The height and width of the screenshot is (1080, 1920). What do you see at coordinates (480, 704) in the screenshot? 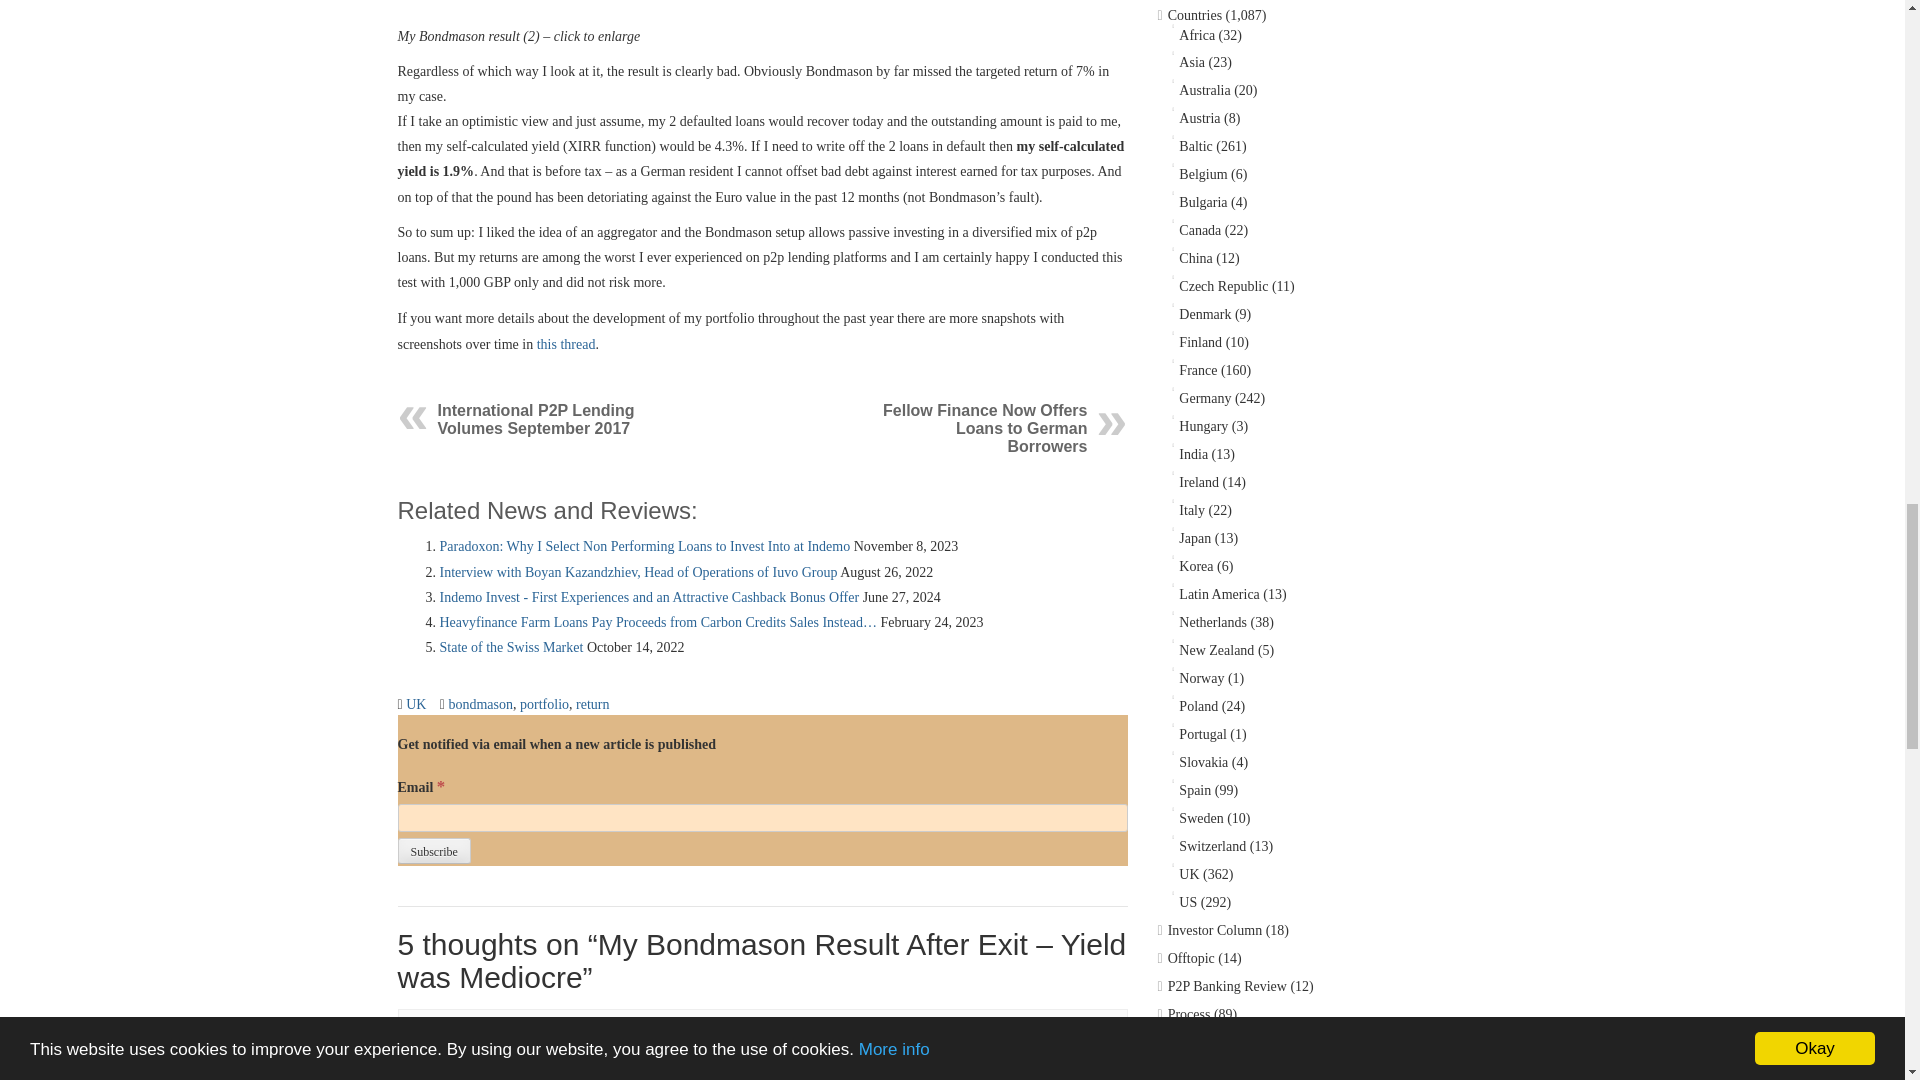
I see `bondmason` at bounding box center [480, 704].